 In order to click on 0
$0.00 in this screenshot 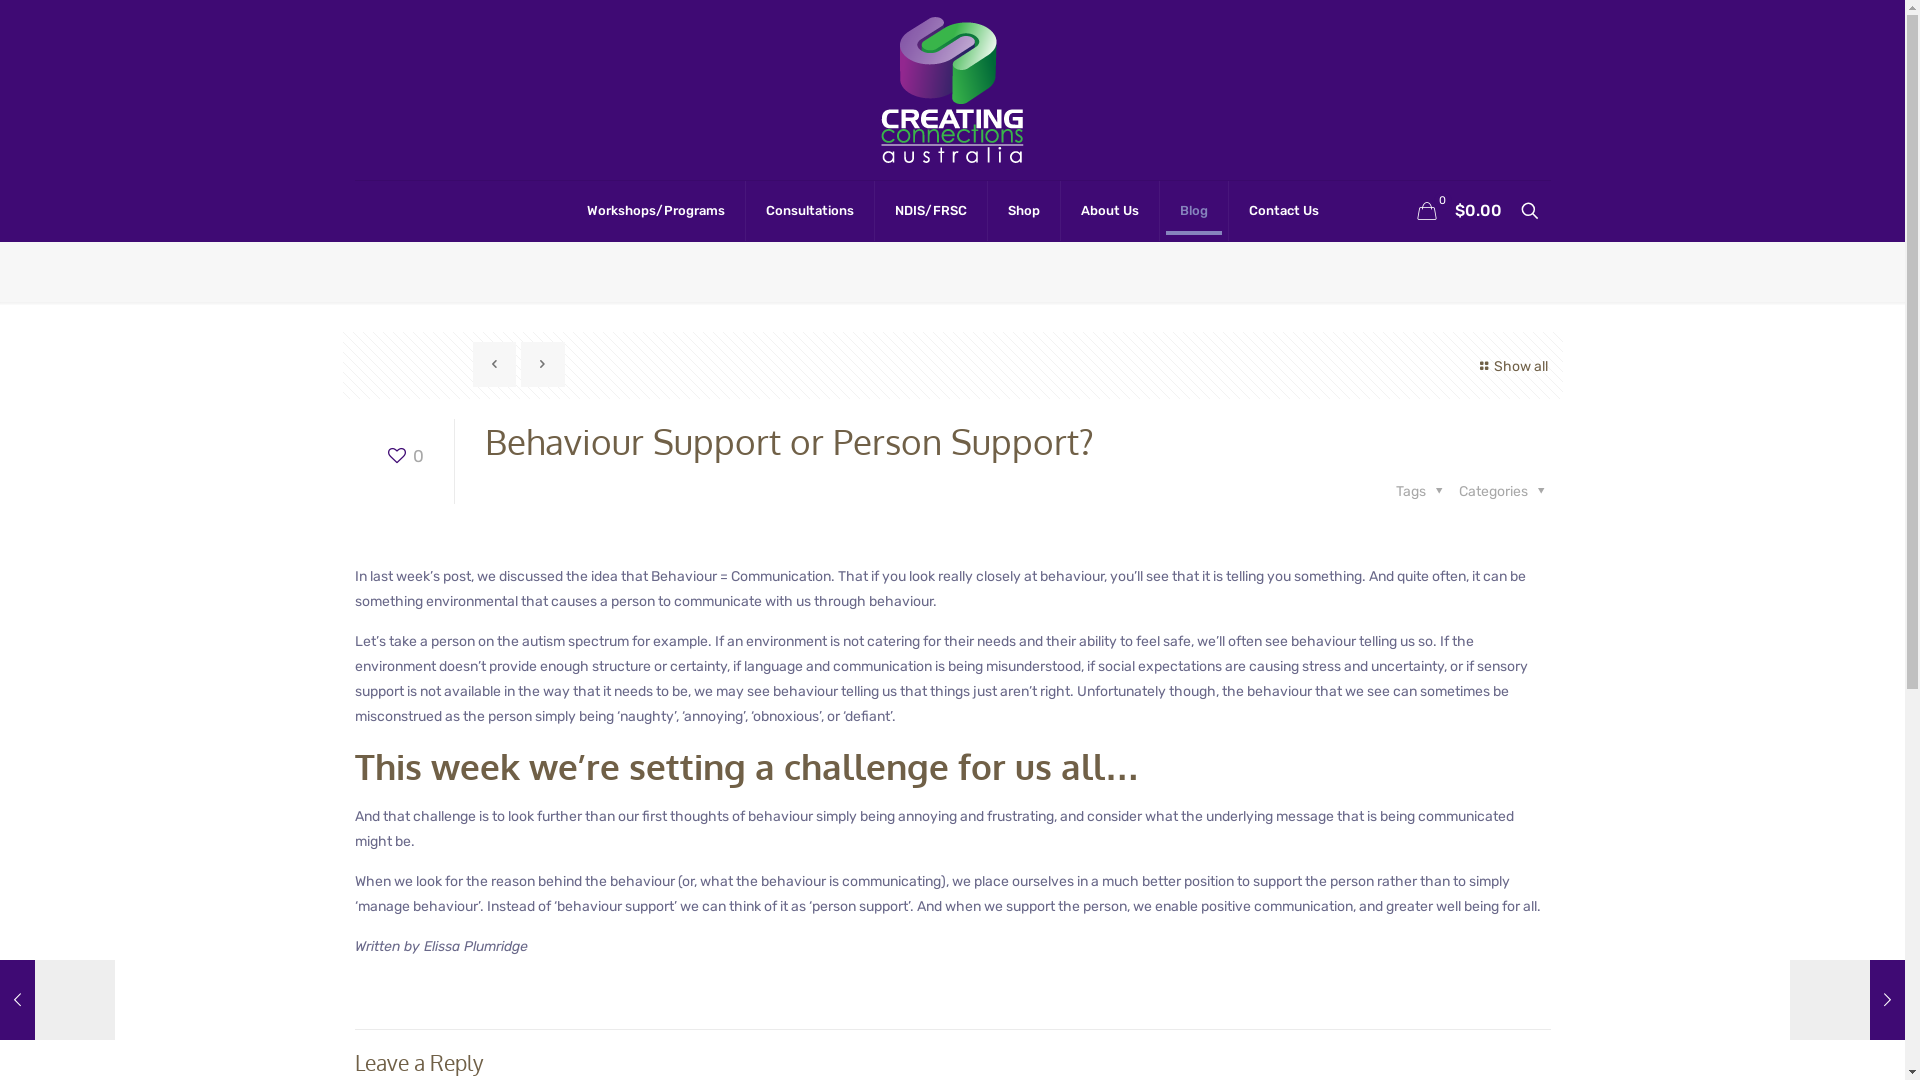, I will do `click(1459, 211)`.